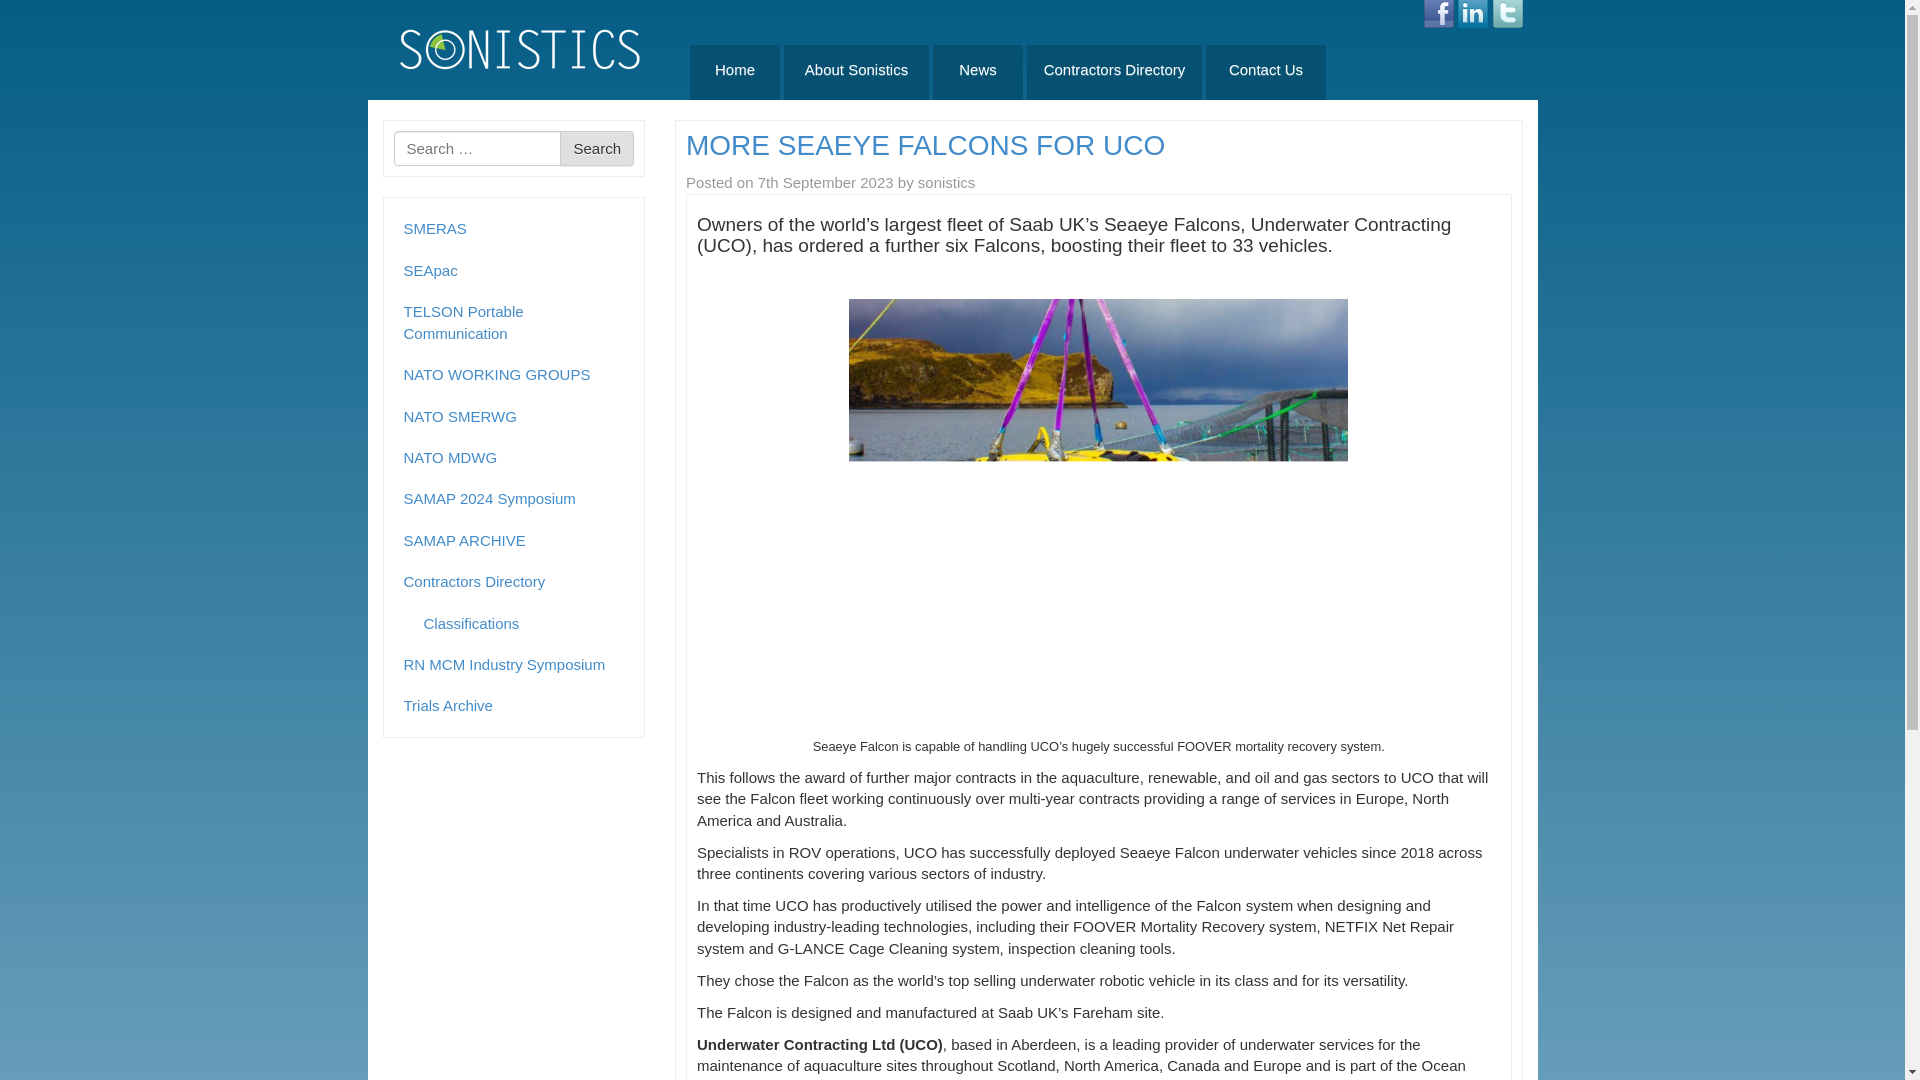  What do you see at coordinates (978, 72) in the screenshot?
I see `News` at bounding box center [978, 72].